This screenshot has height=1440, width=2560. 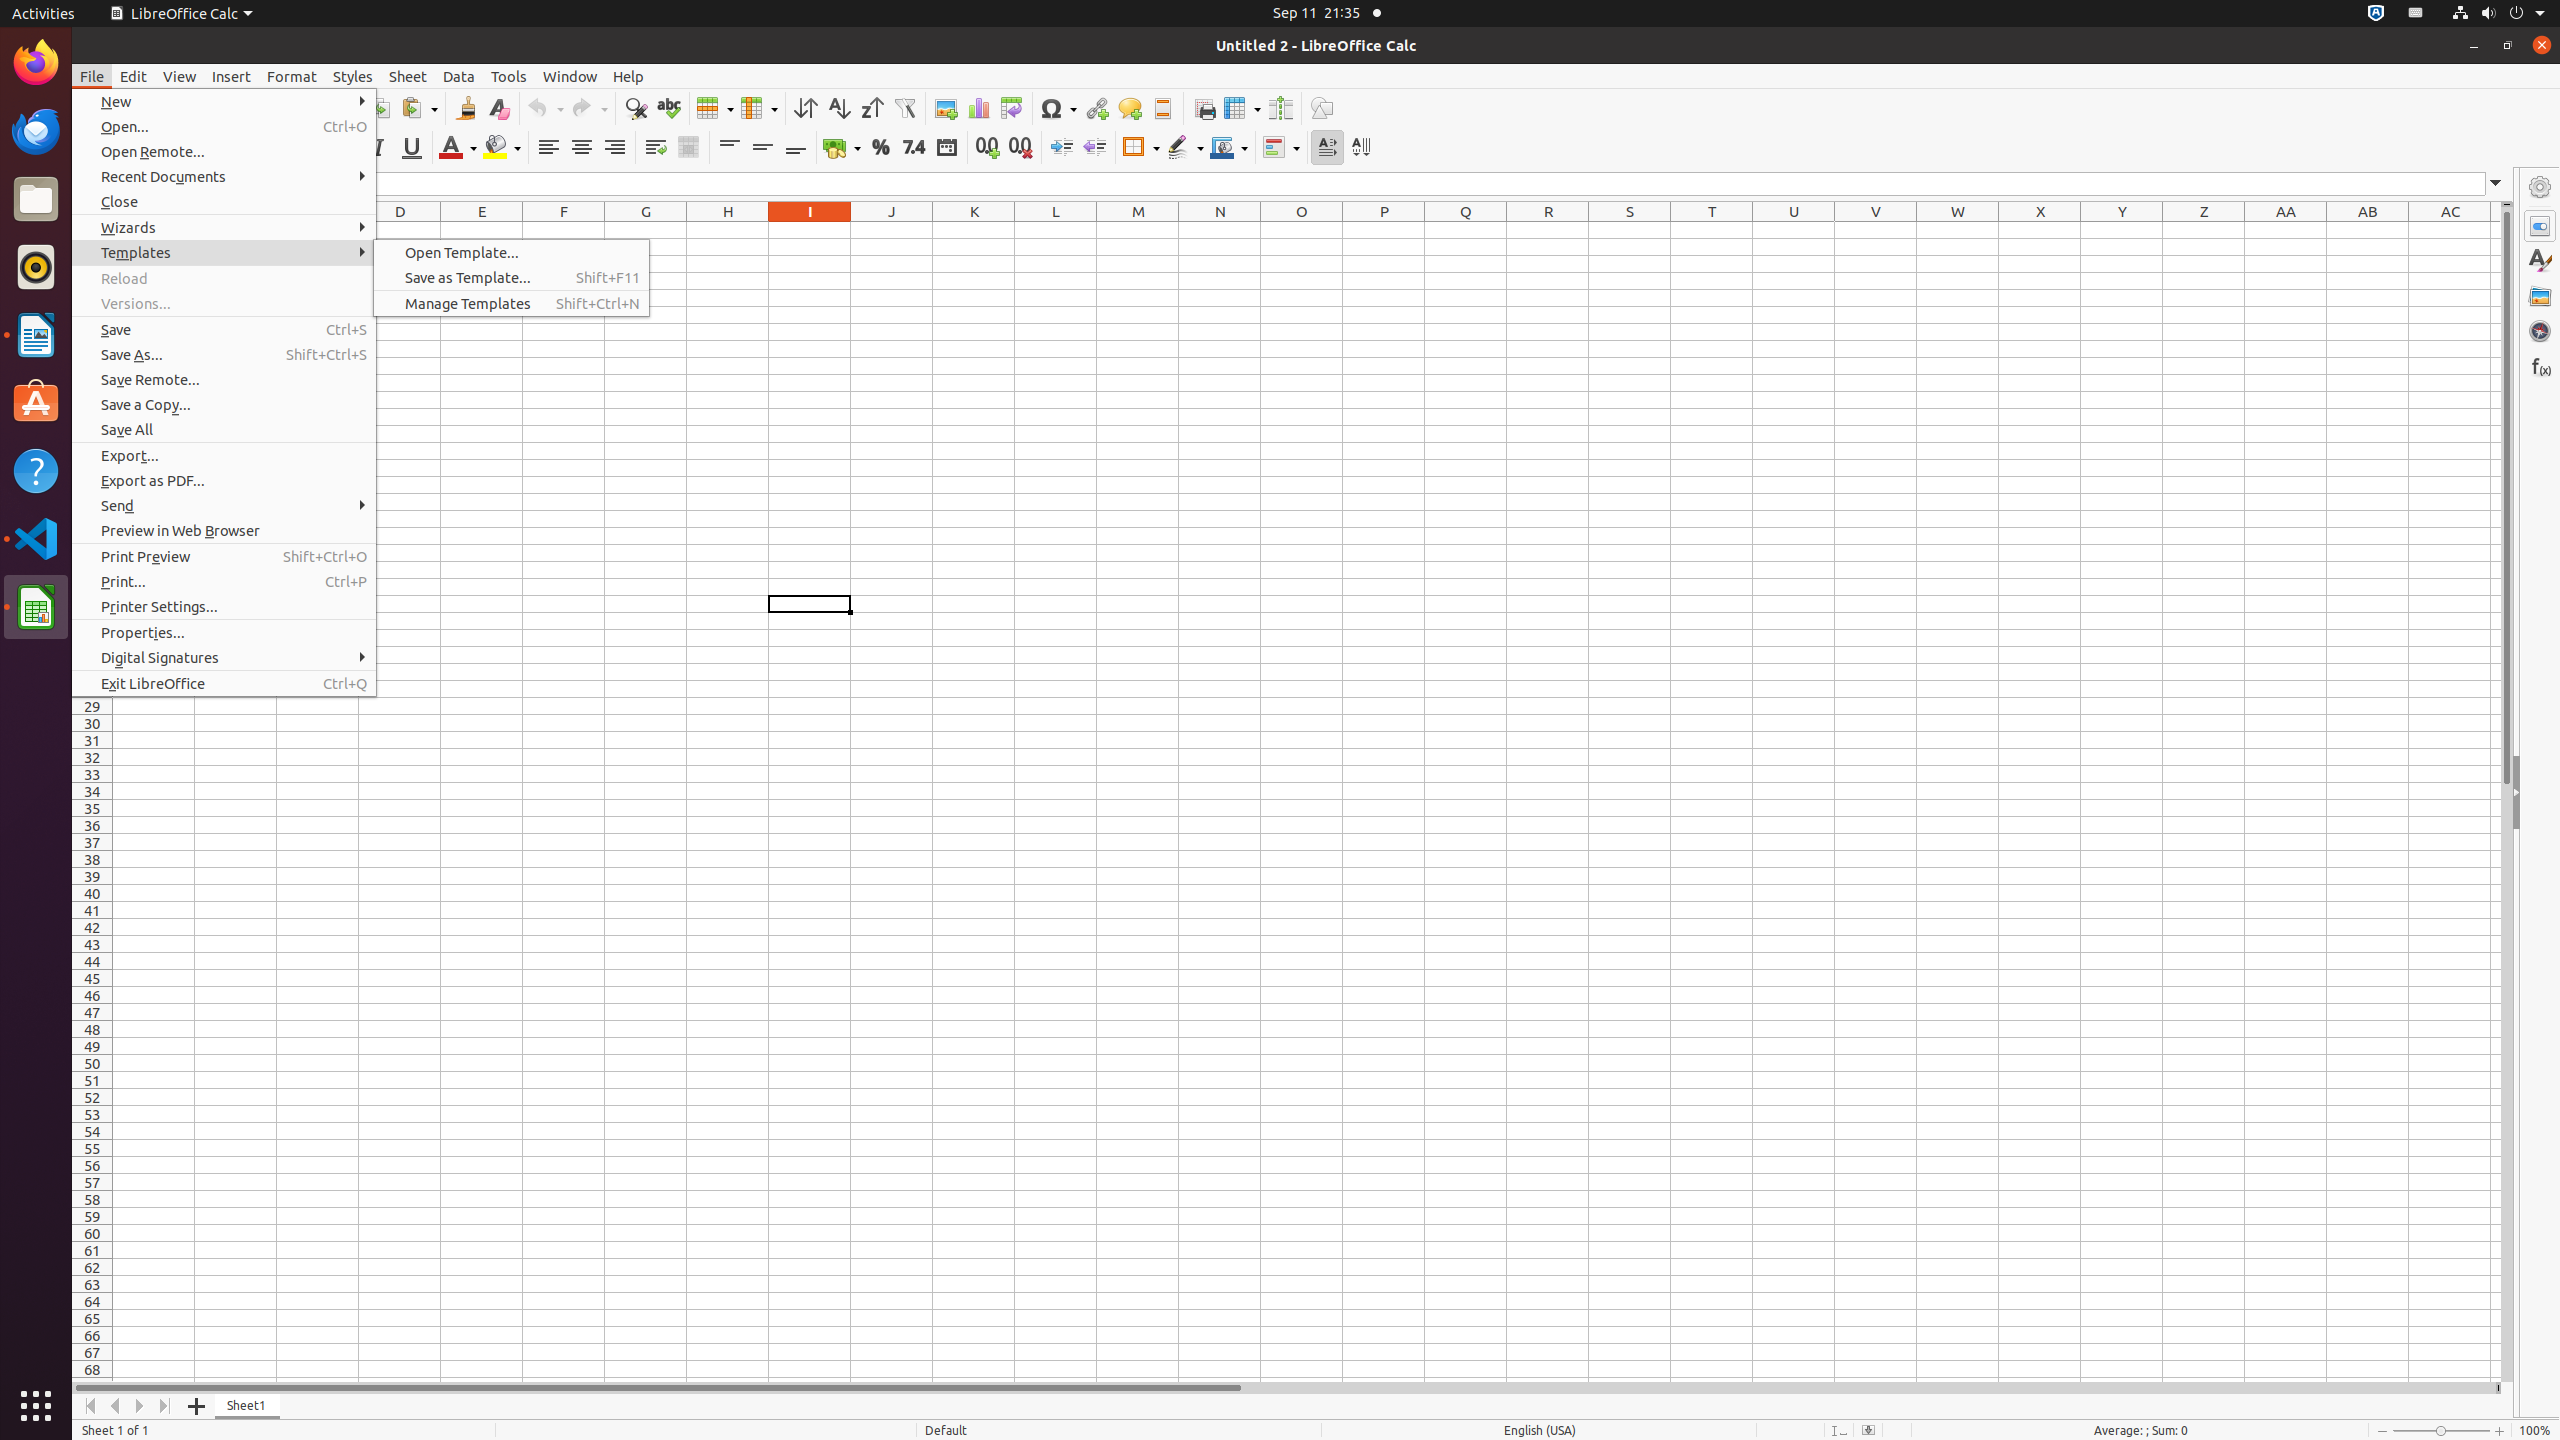 What do you see at coordinates (2496, 230) in the screenshot?
I see `AD1` at bounding box center [2496, 230].